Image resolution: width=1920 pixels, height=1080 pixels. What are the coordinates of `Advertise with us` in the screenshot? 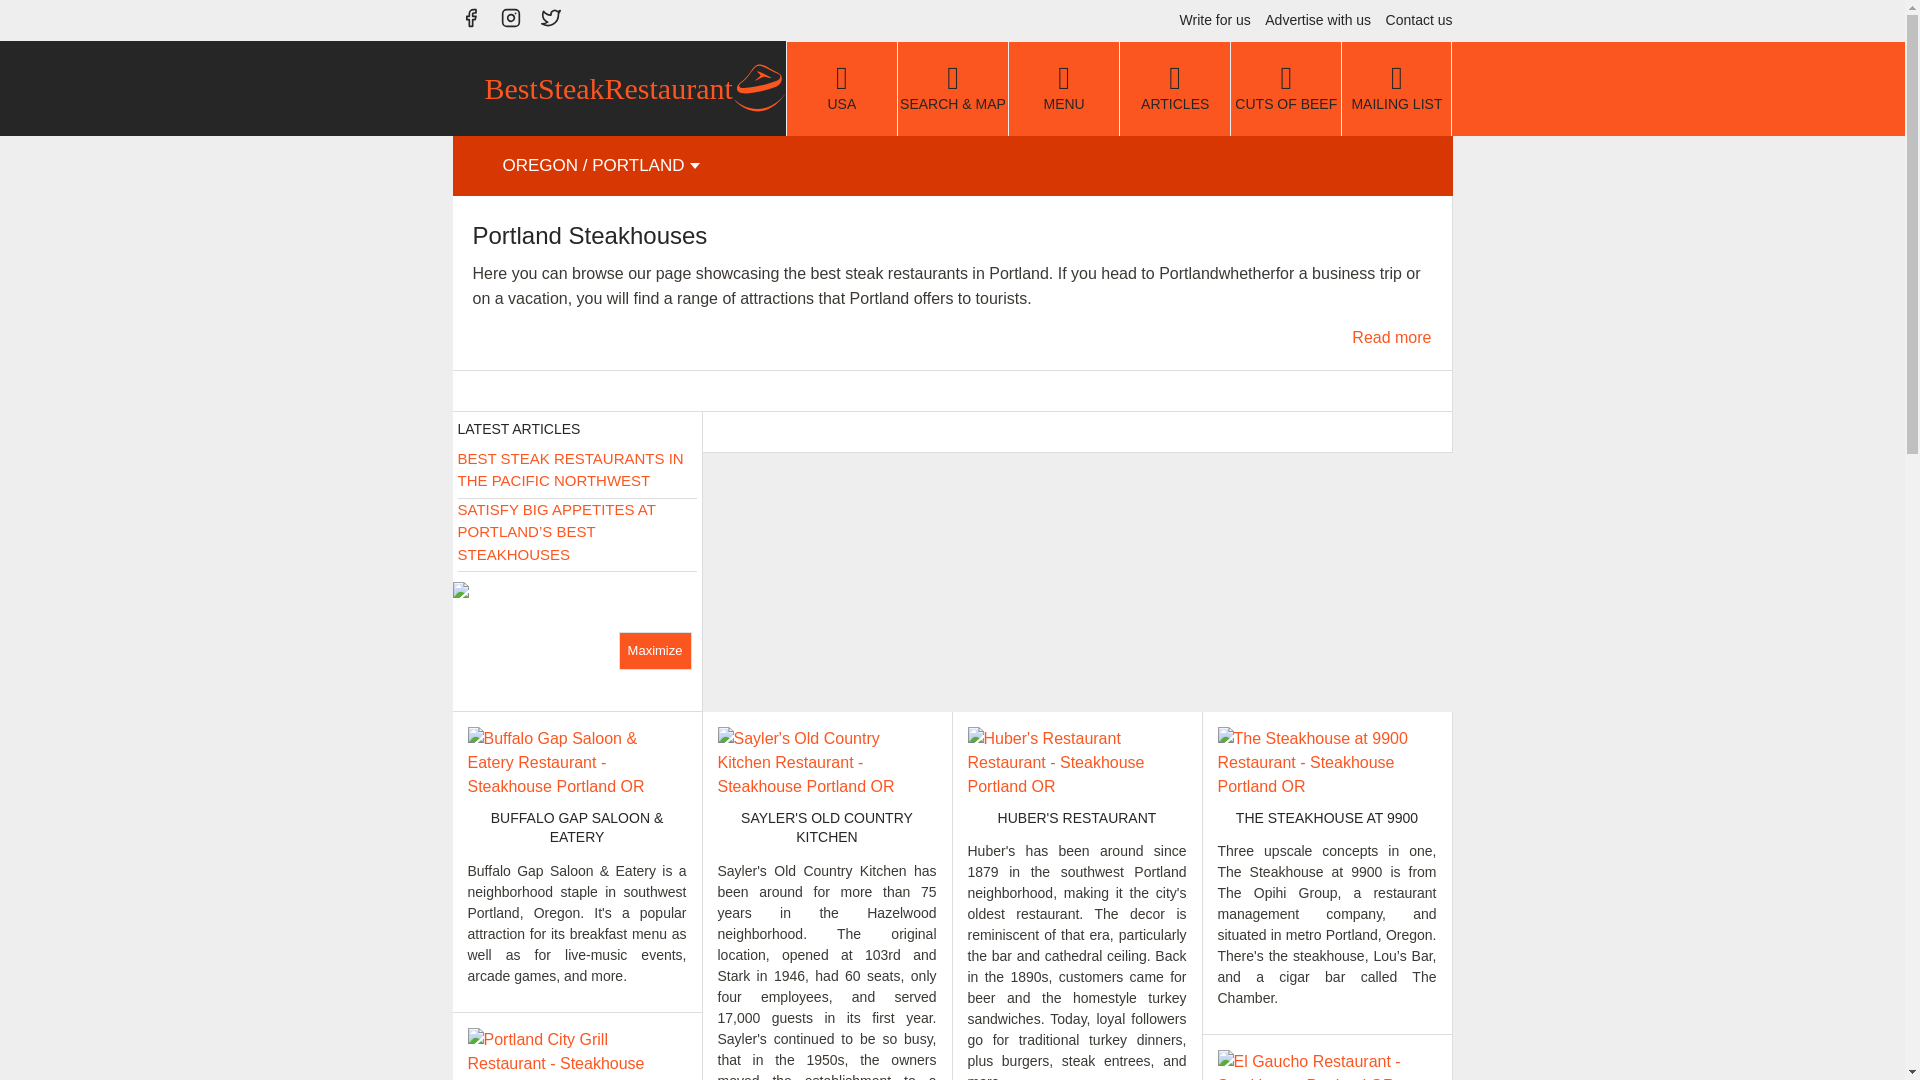 It's located at (1312, 20).